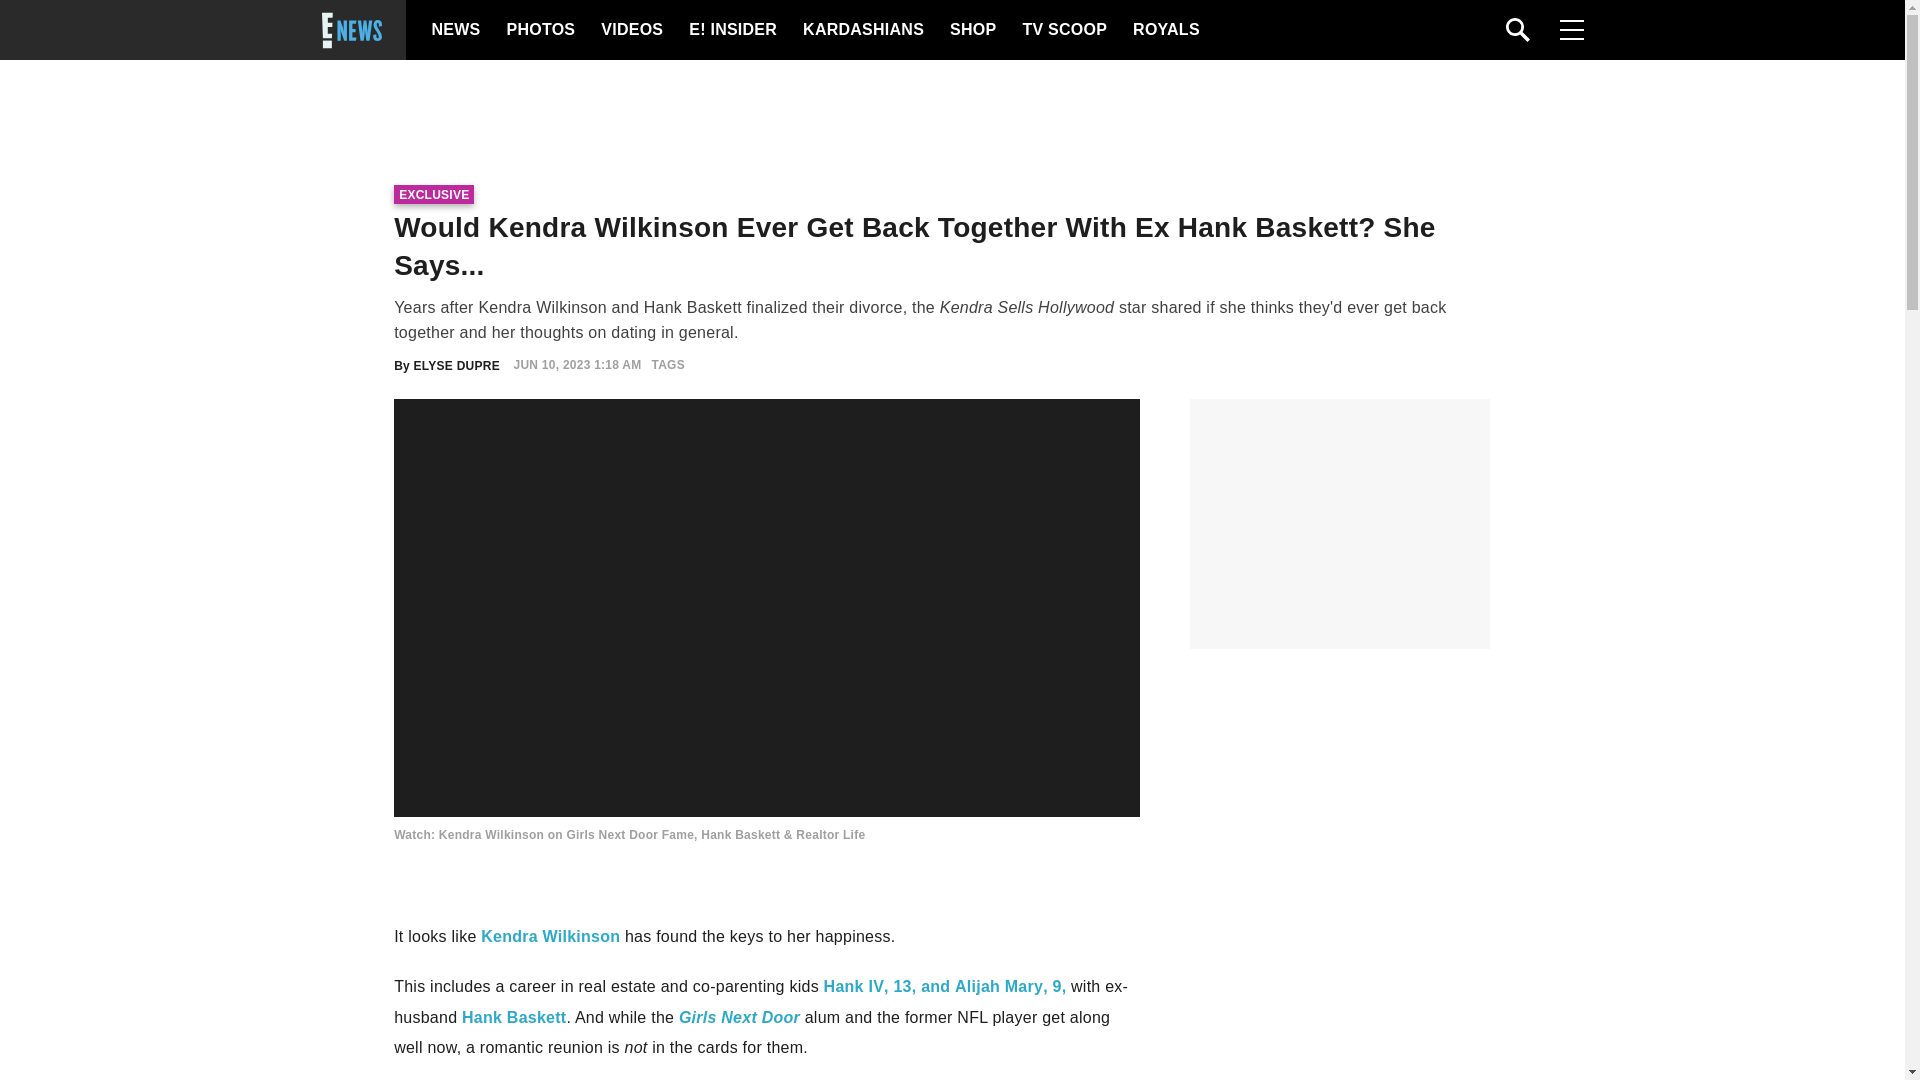 The width and height of the screenshot is (1920, 1080). Describe the element at coordinates (550, 936) in the screenshot. I see `Kendra Wilkinson` at that location.